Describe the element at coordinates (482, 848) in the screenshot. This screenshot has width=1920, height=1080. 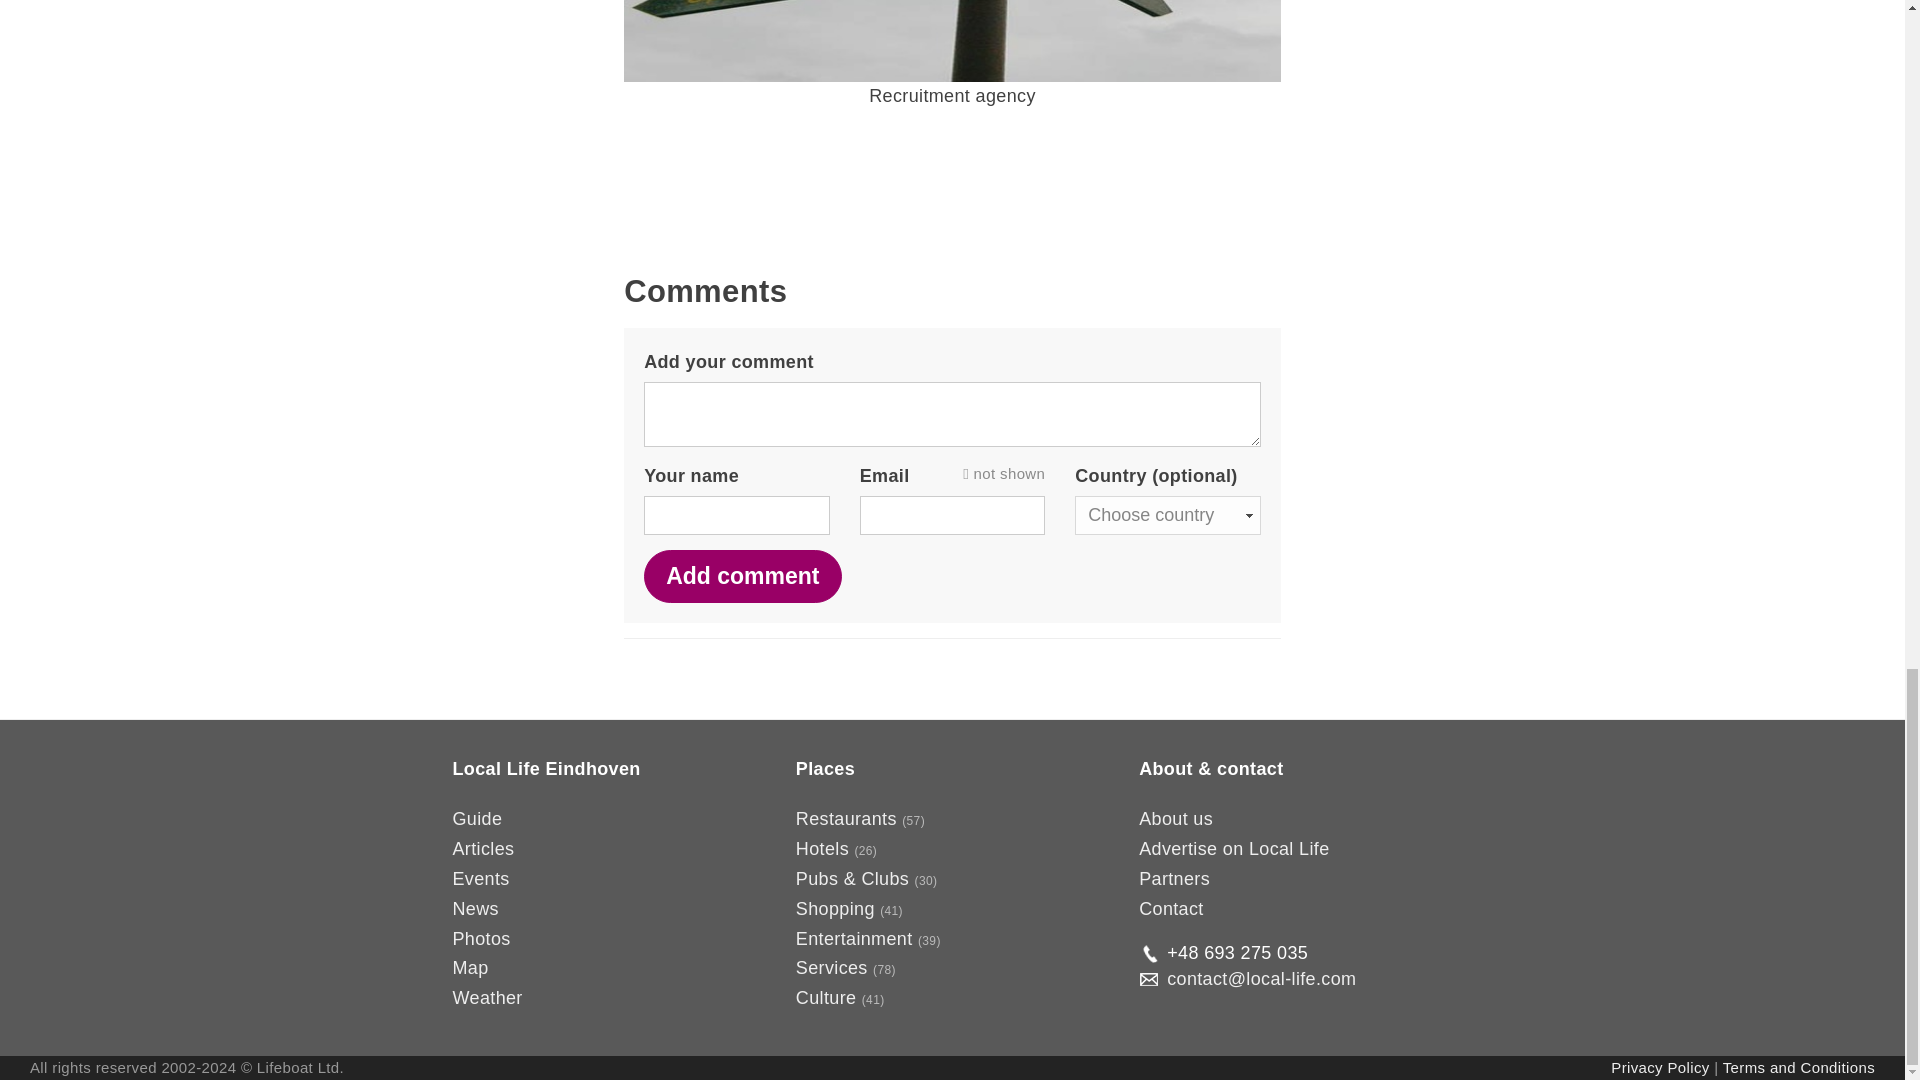
I see `Articles` at that location.